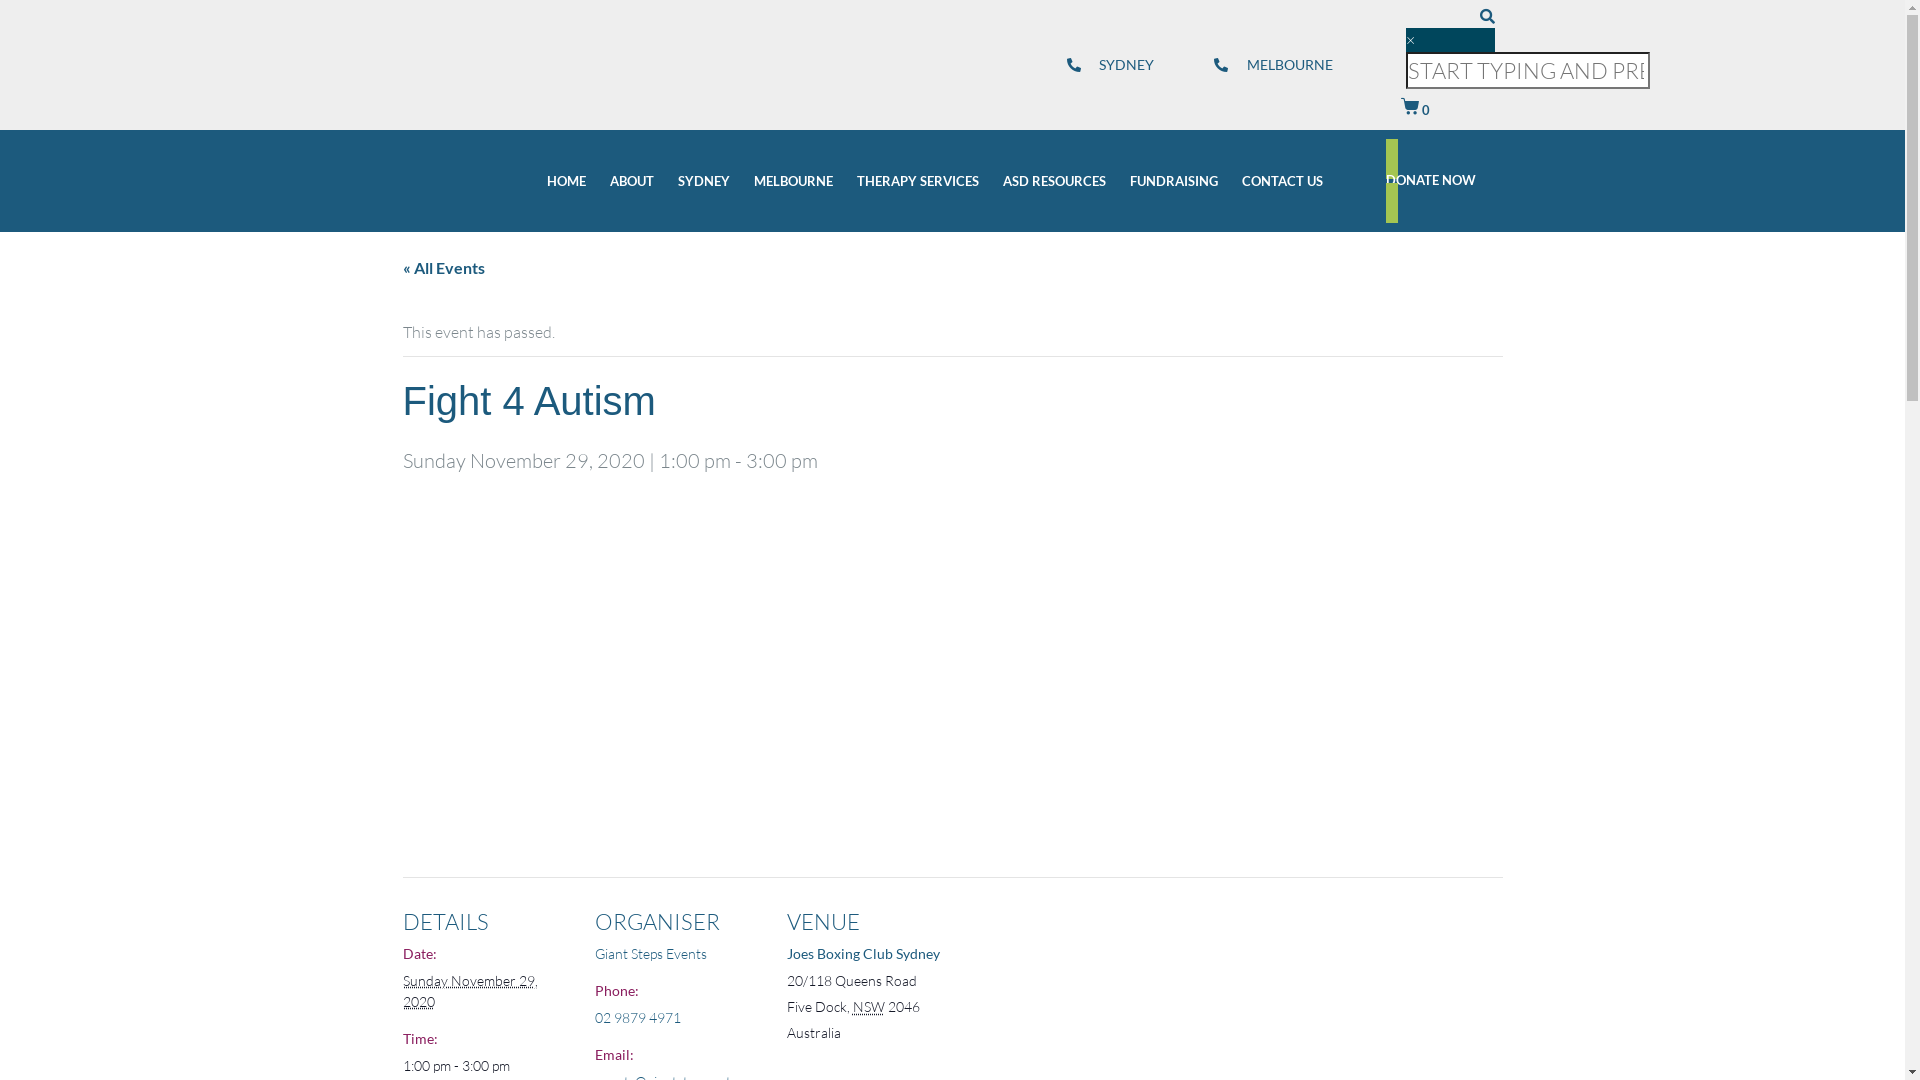  Describe the element at coordinates (918, 182) in the screenshot. I see `THERAPY SERVICES` at that location.